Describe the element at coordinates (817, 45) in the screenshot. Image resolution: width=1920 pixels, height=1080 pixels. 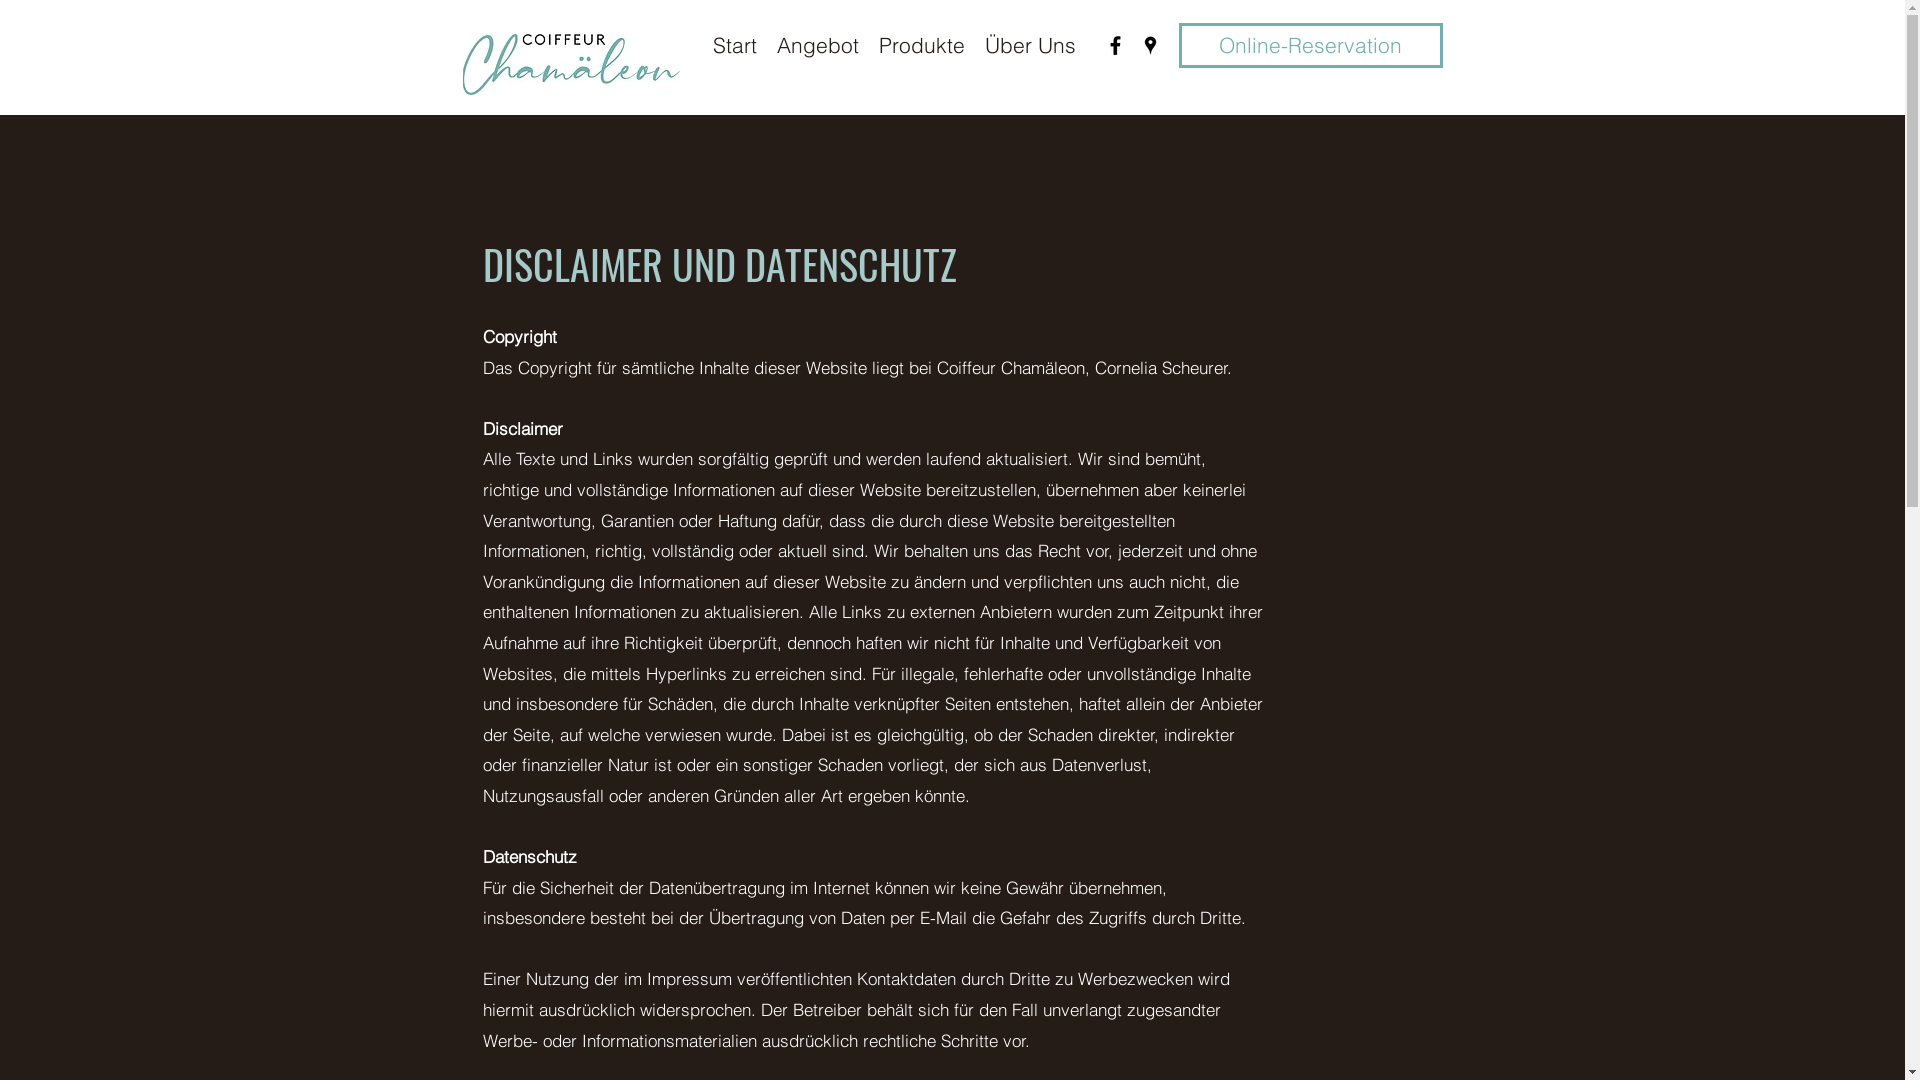
I see `Angebot` at that location.